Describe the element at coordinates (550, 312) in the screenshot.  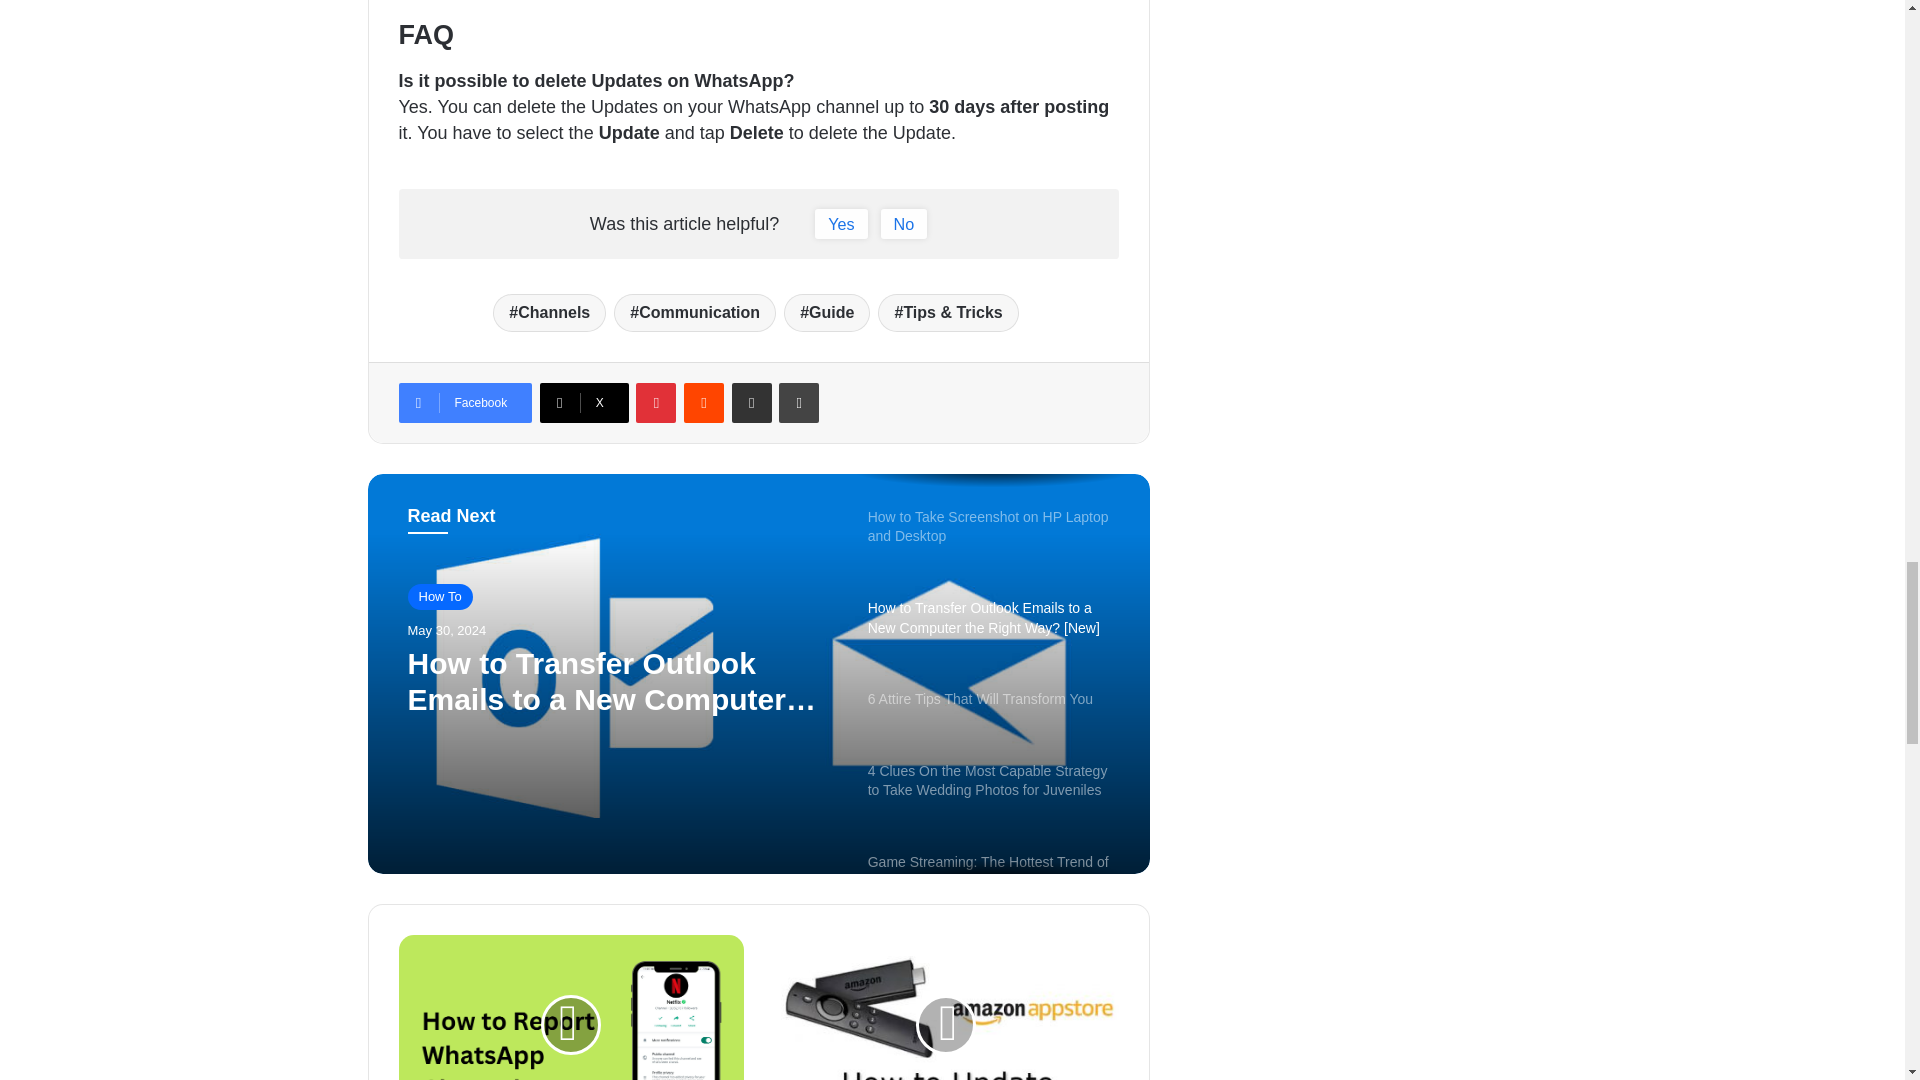
I see `Channels` at that location.